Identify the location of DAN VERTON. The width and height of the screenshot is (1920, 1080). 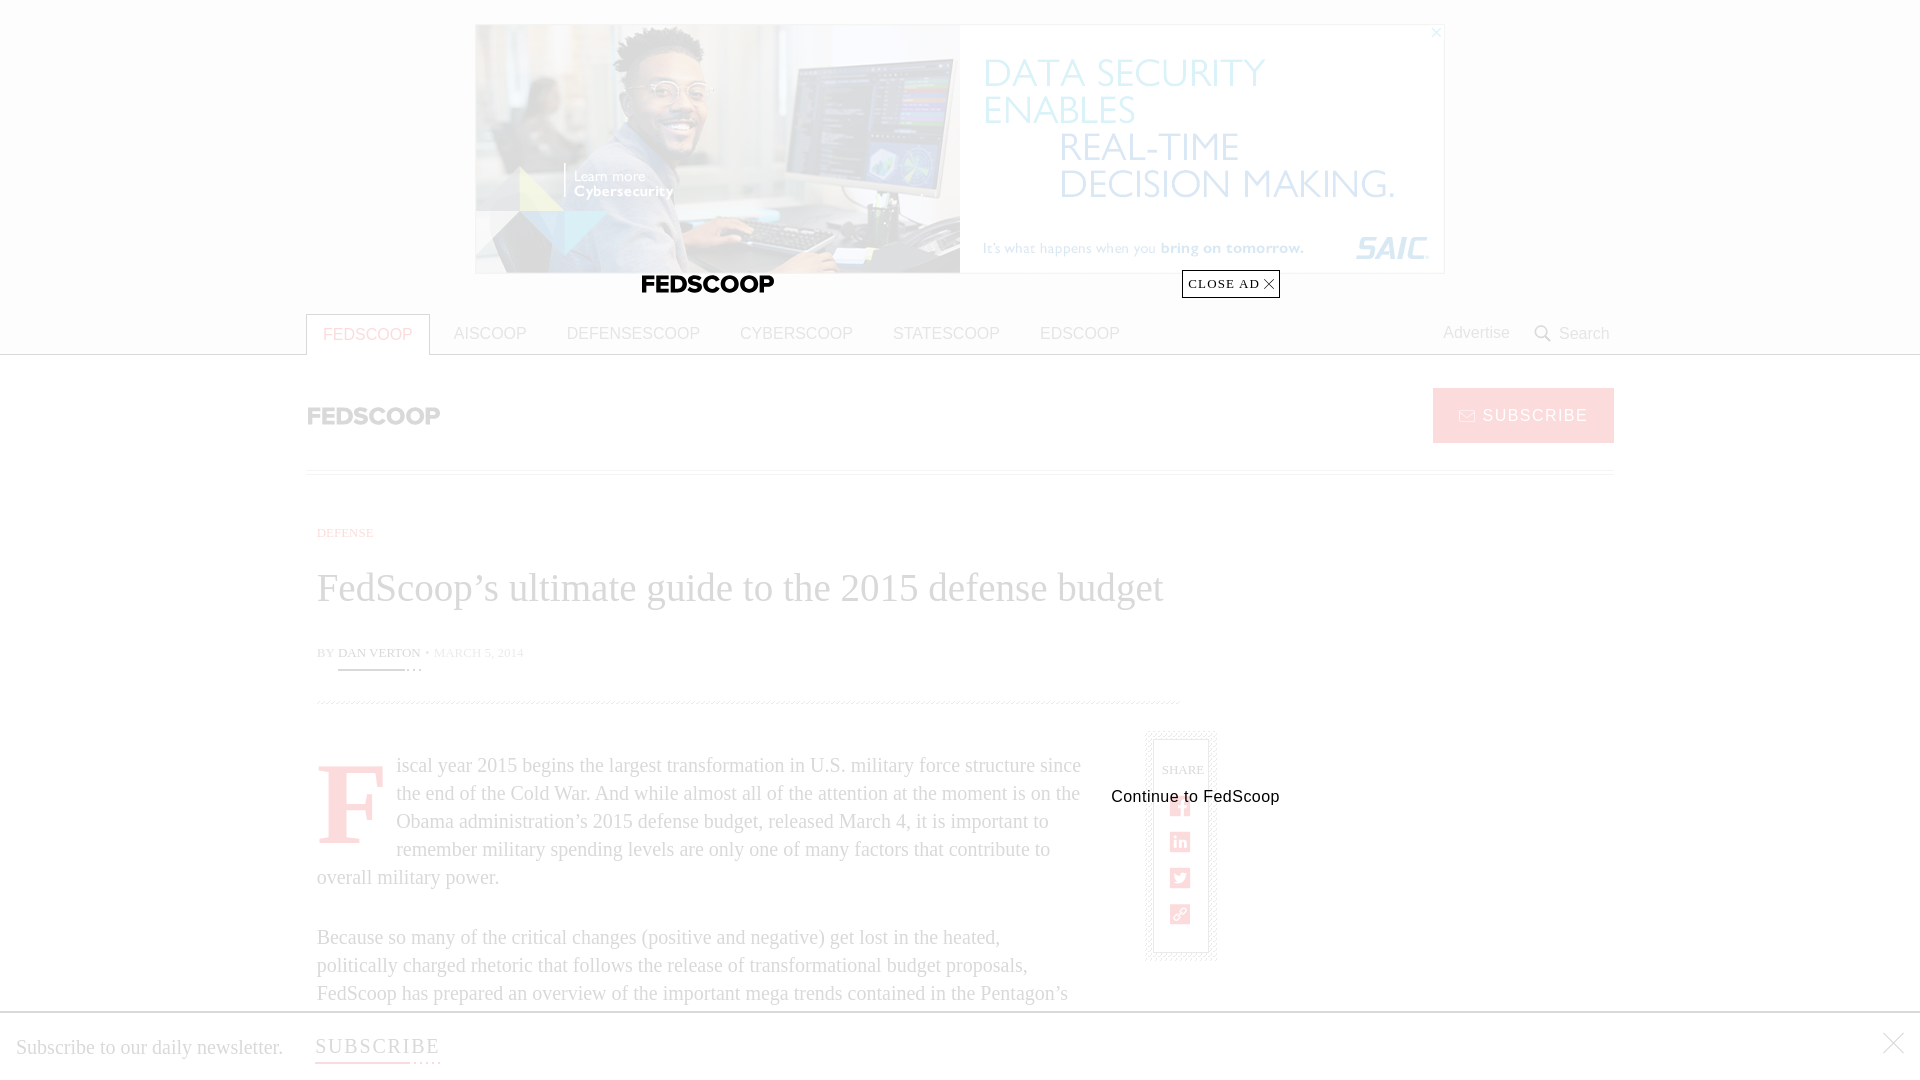
(378, 654).